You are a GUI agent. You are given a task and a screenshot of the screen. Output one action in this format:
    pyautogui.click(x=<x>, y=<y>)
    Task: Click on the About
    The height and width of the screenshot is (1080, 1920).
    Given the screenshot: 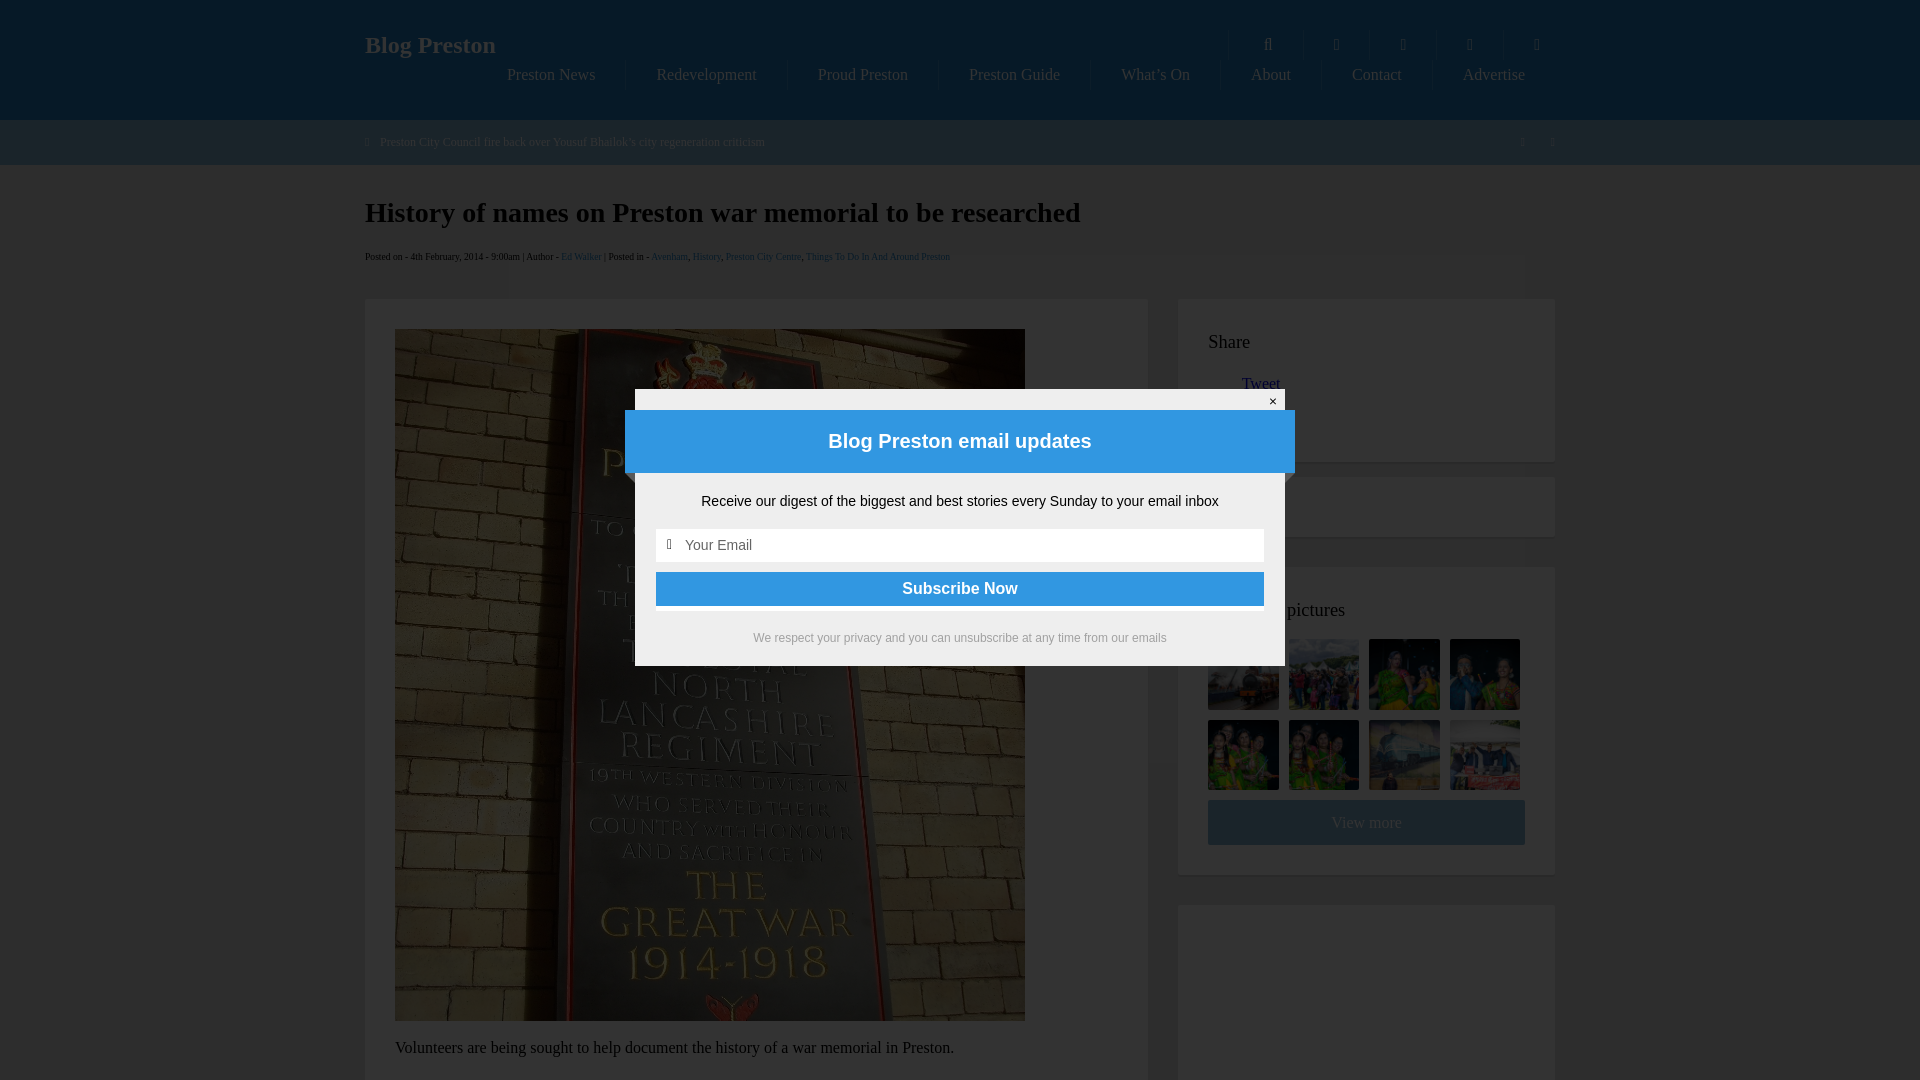 What is the action you would take?
    pyautogui.click(x=1270, y=74)
    